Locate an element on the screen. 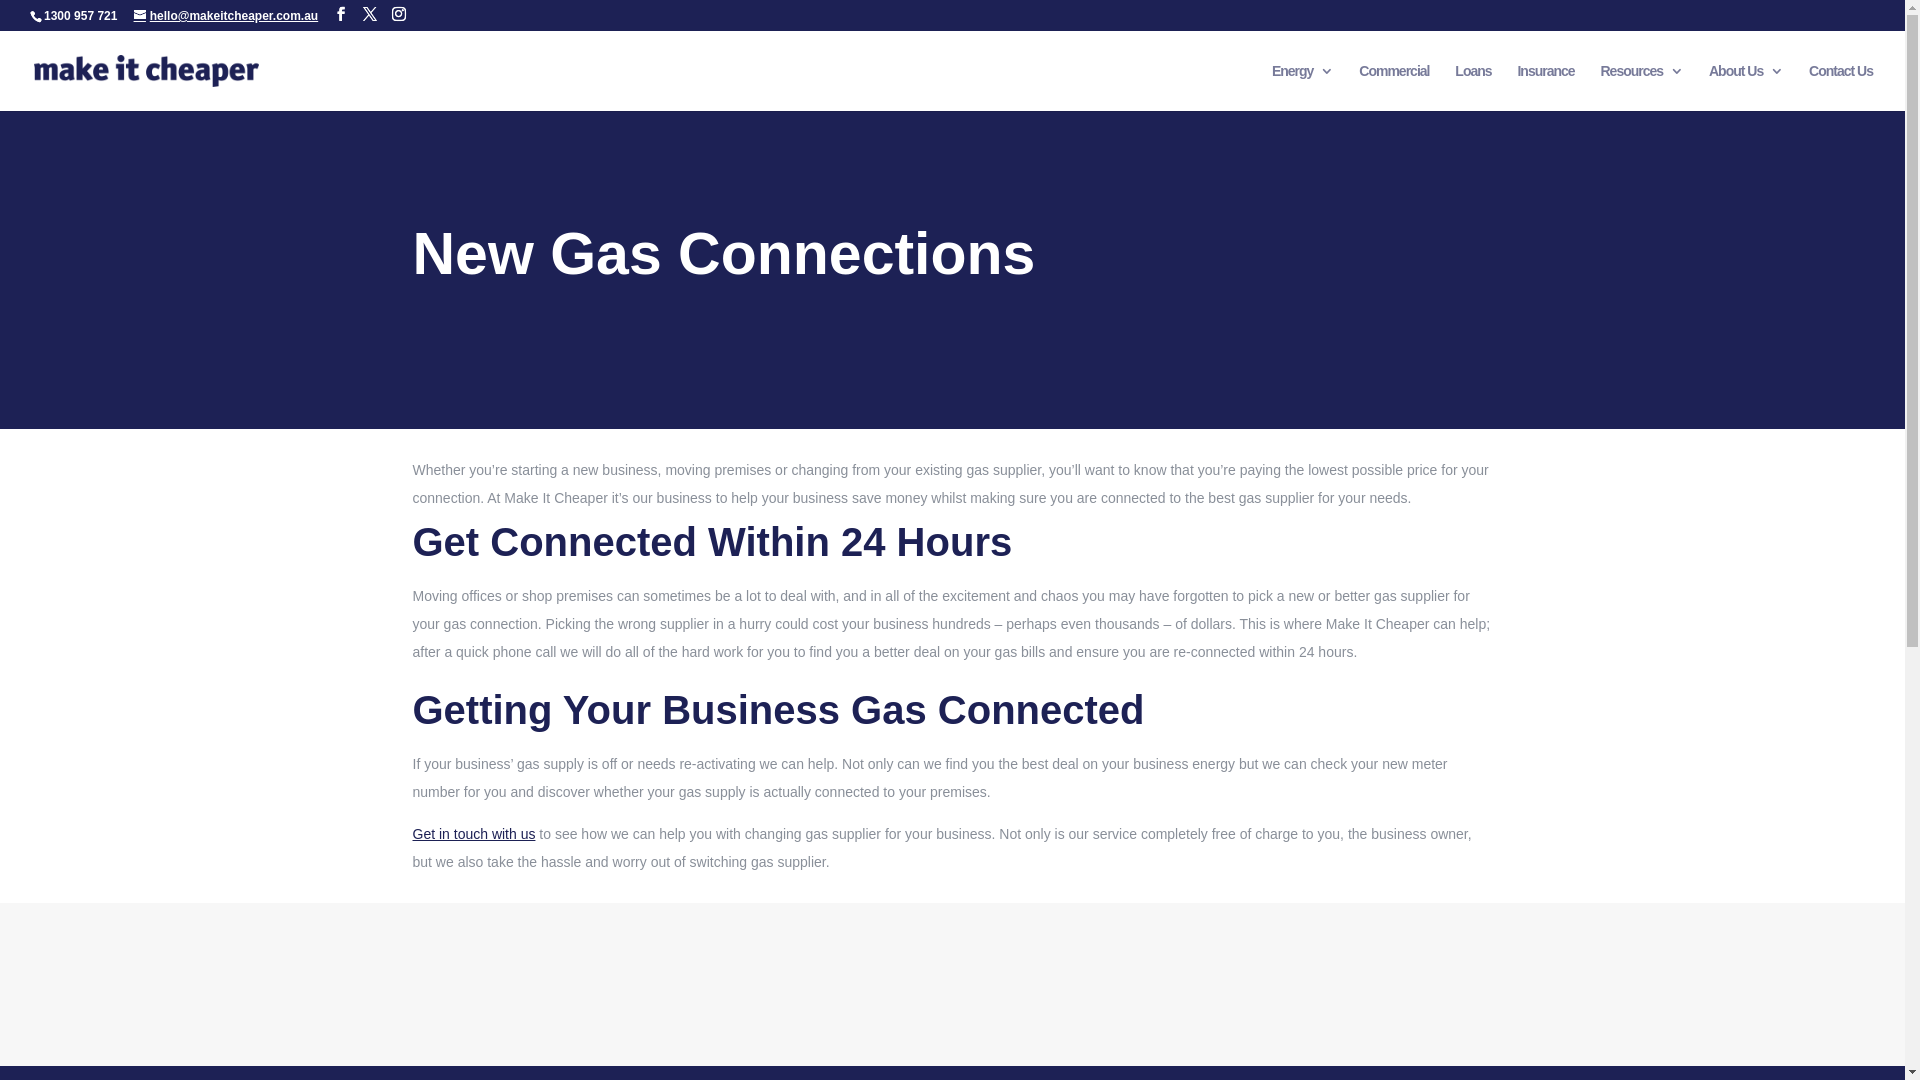 This screenshot has width=1920, height=1080. Get in touch with us is located at coordinates (474, 834).